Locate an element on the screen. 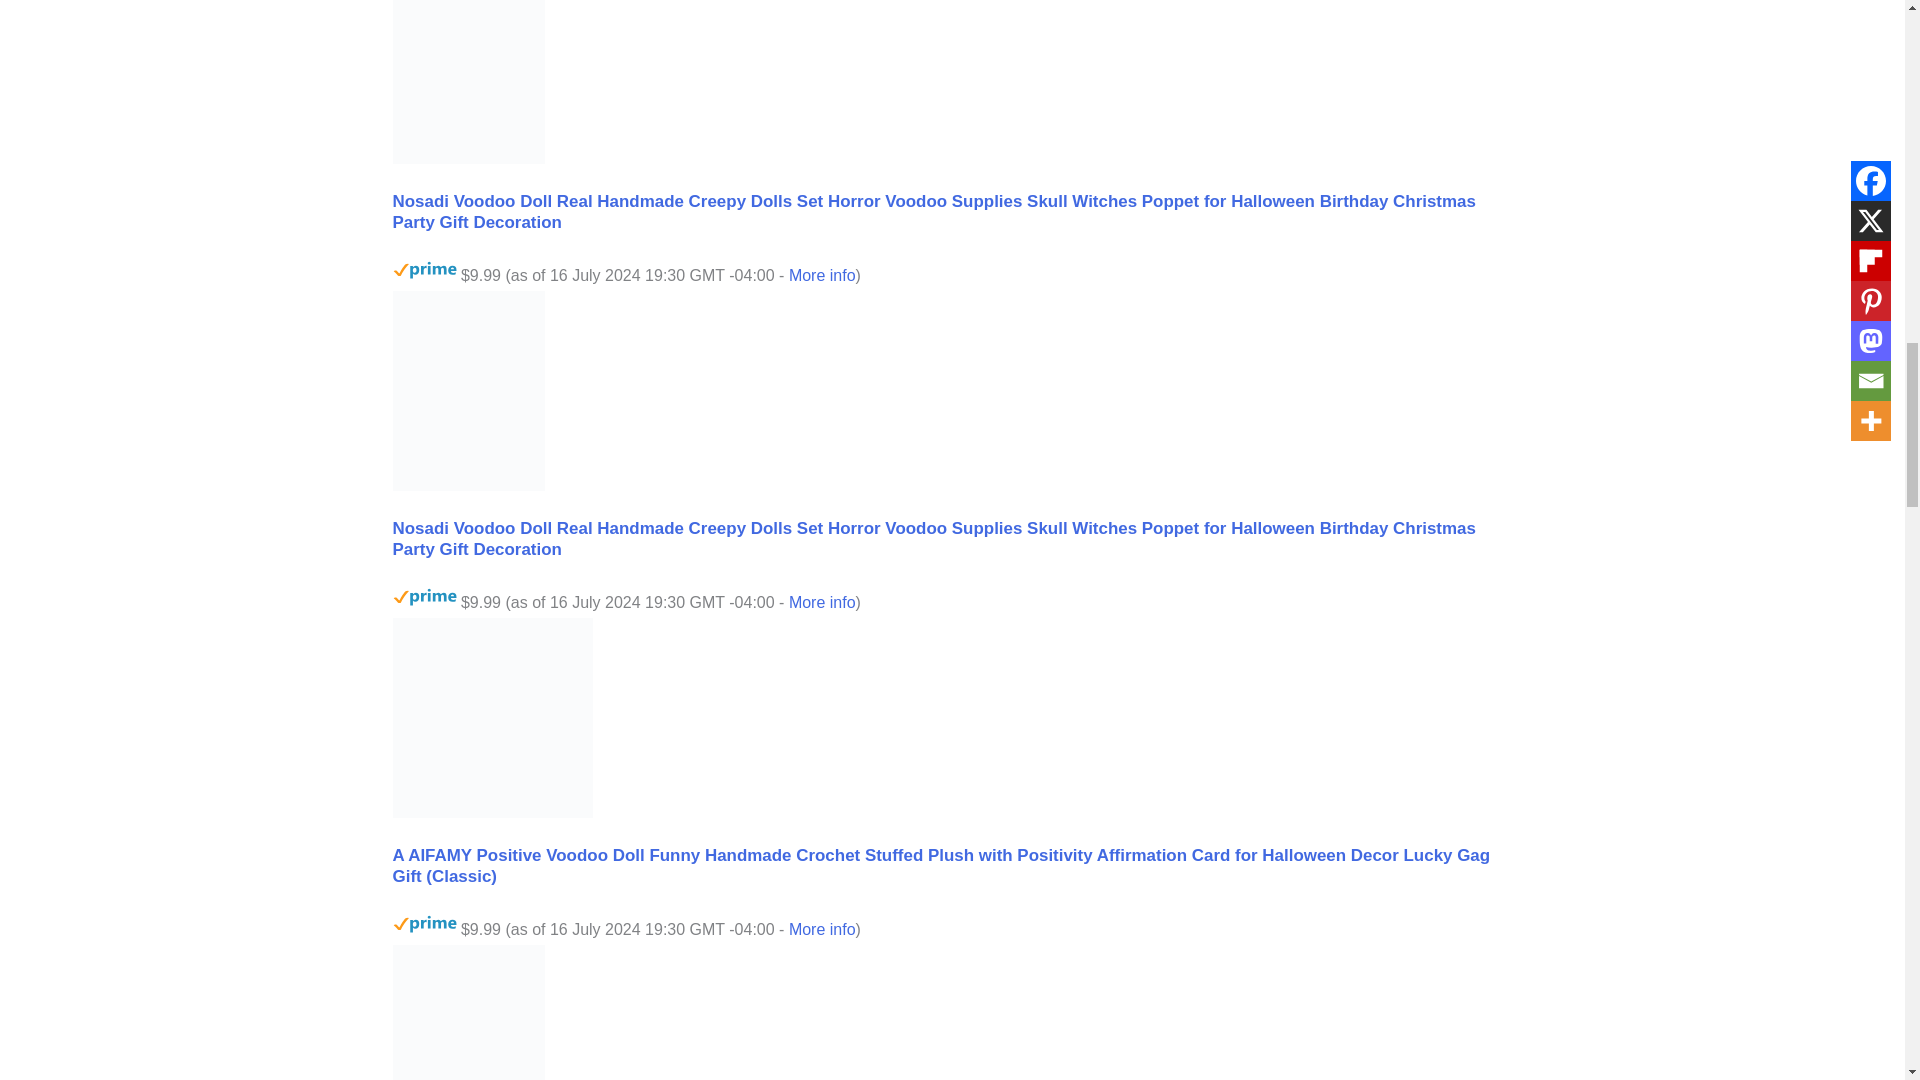 This screenshot has width=1920, height=1080. Available for Amazon Prime is located at coordinates (424, 270).